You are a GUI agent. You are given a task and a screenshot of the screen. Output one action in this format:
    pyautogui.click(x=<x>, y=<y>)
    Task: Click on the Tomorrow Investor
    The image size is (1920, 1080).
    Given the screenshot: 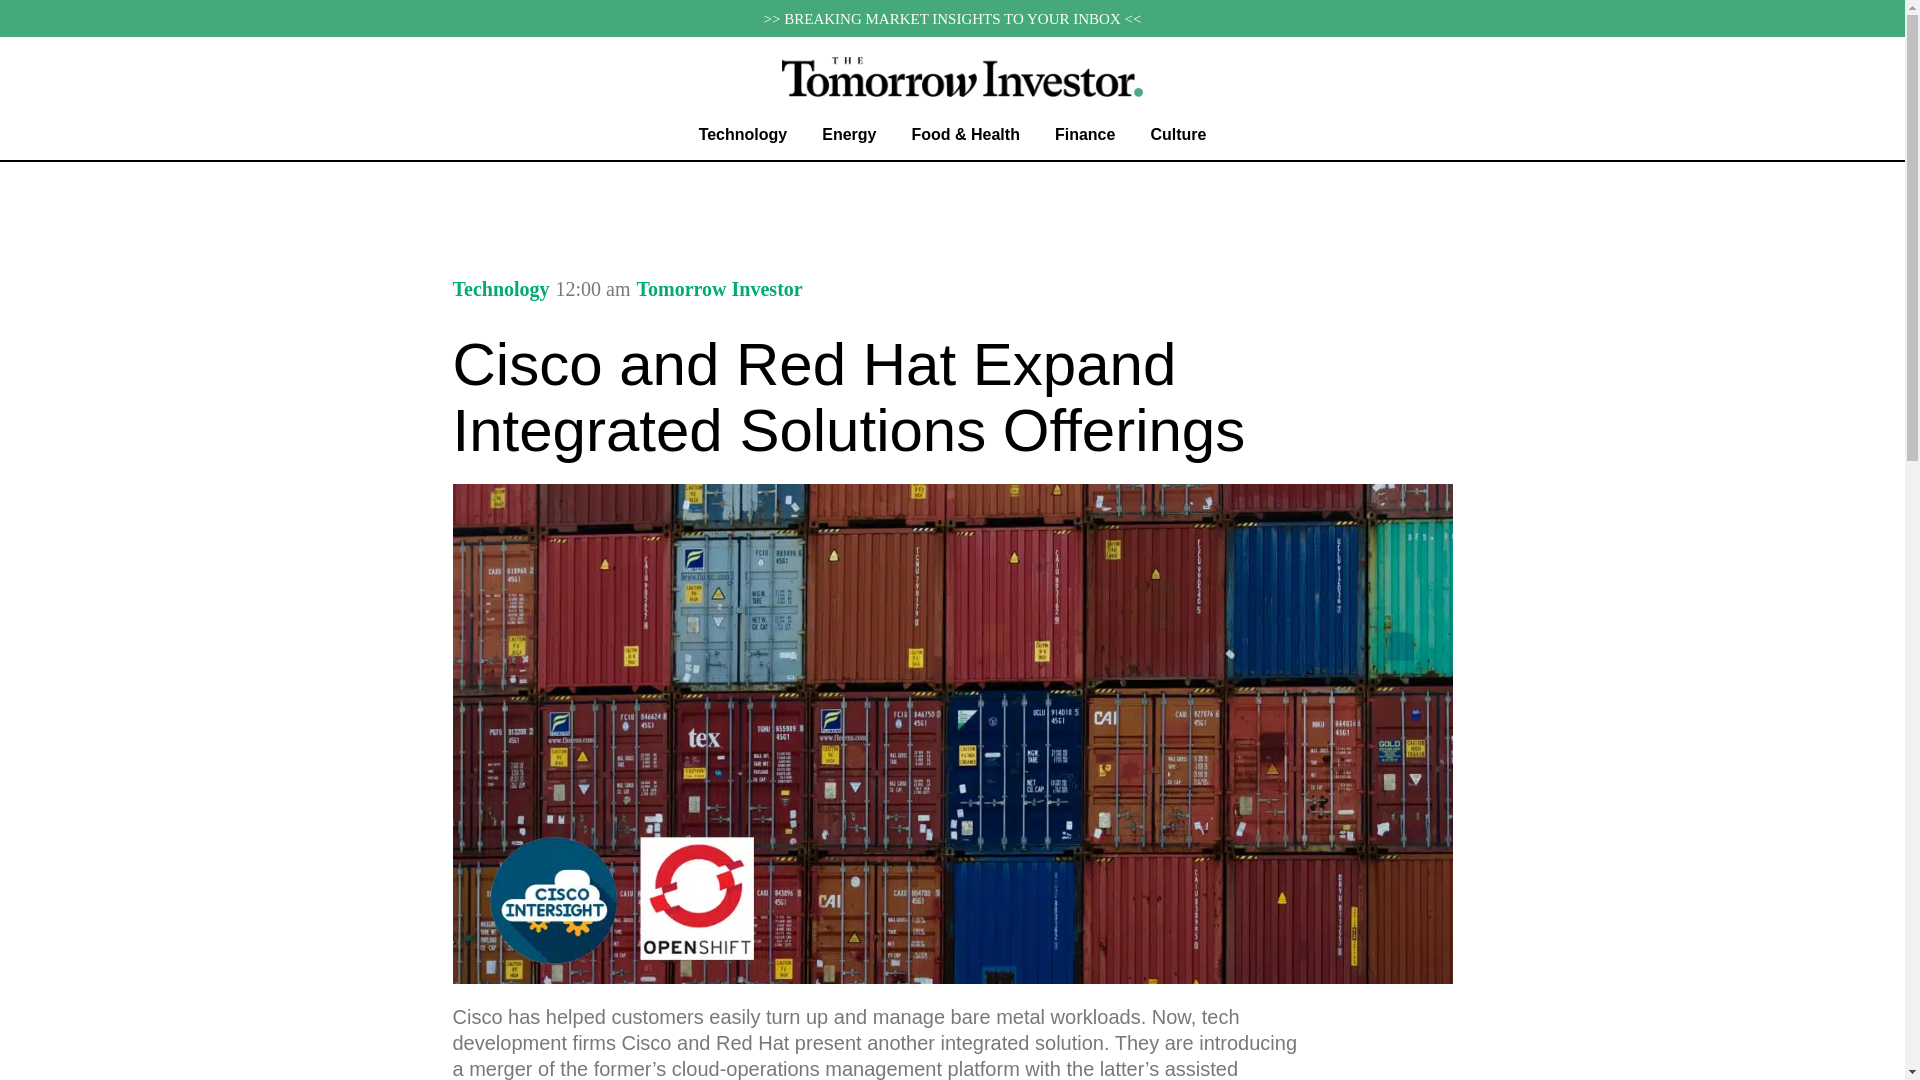 What is the action you would take?
    pyautogui.click(x=720, y=289)
    